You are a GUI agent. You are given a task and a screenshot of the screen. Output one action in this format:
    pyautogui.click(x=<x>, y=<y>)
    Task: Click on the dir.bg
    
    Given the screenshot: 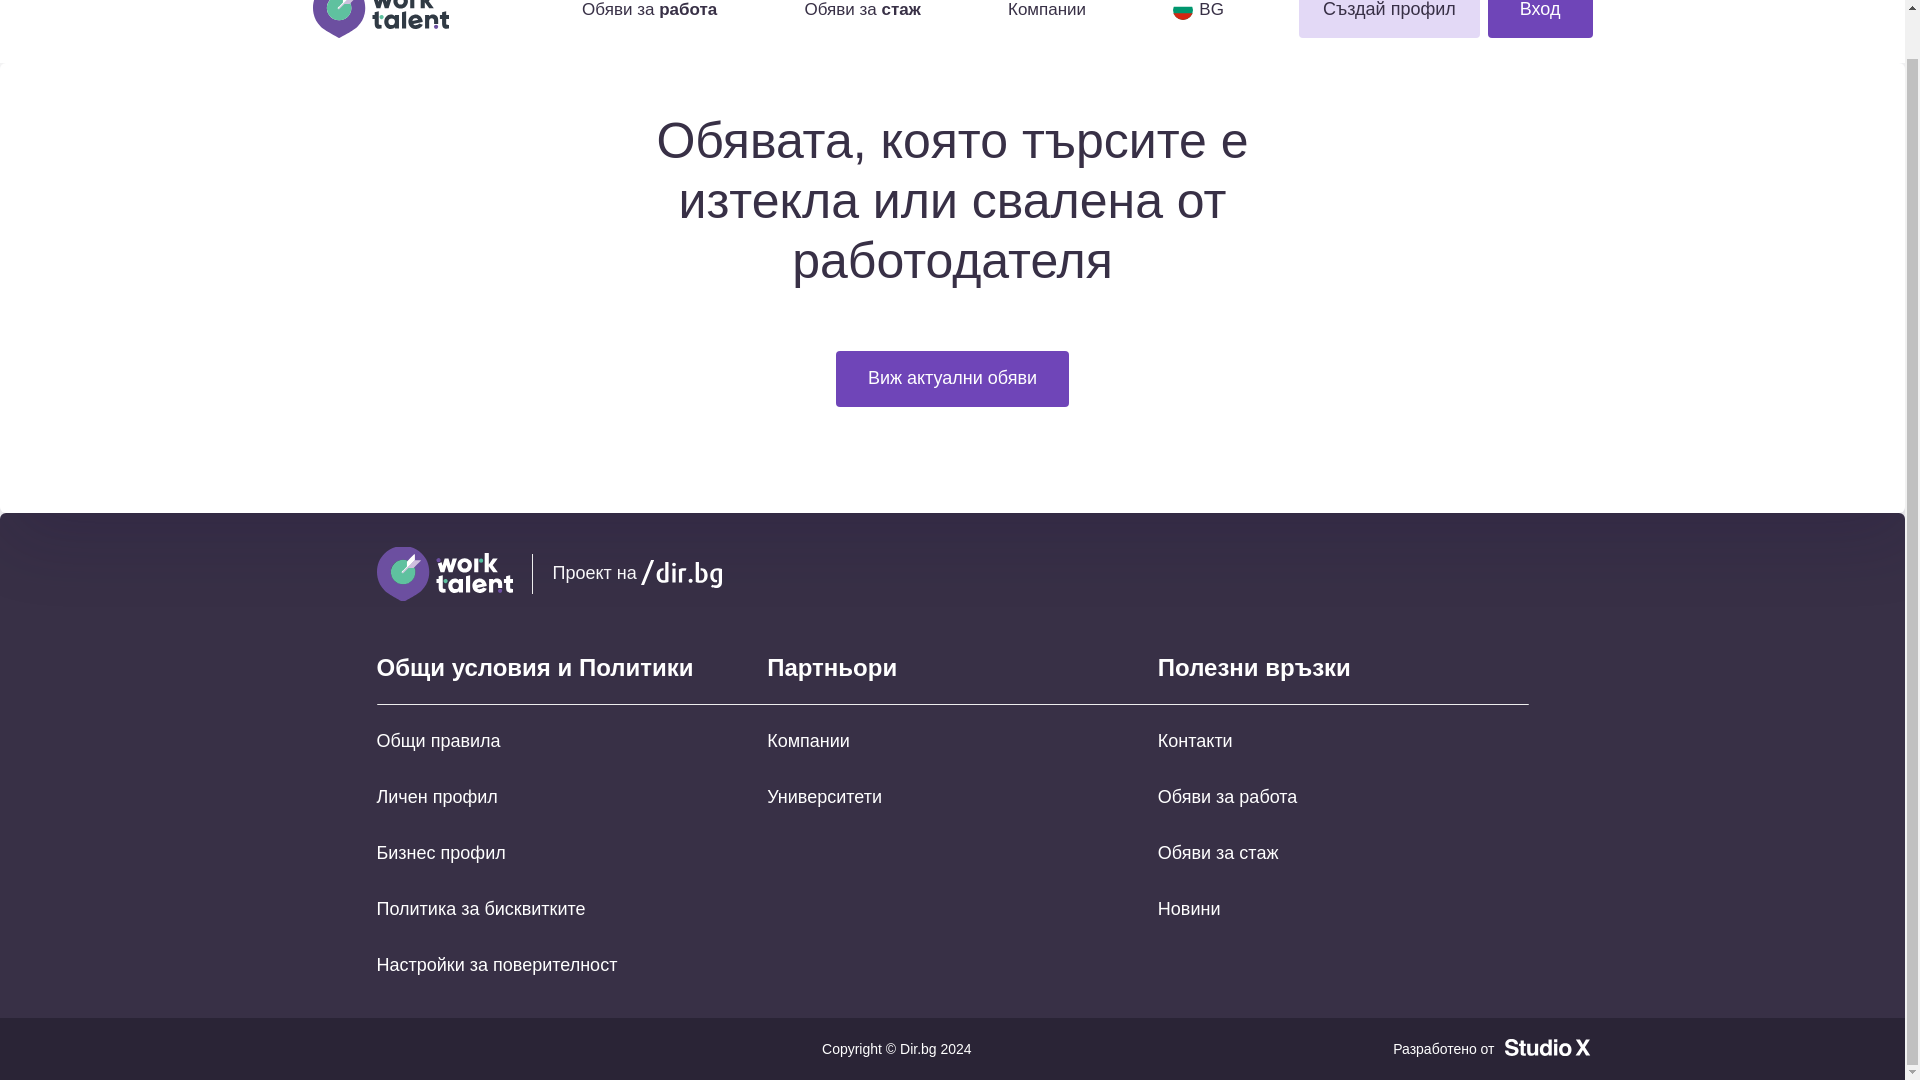 What is the action you would take?
    pyautogui.click(x=681, y=574)
    